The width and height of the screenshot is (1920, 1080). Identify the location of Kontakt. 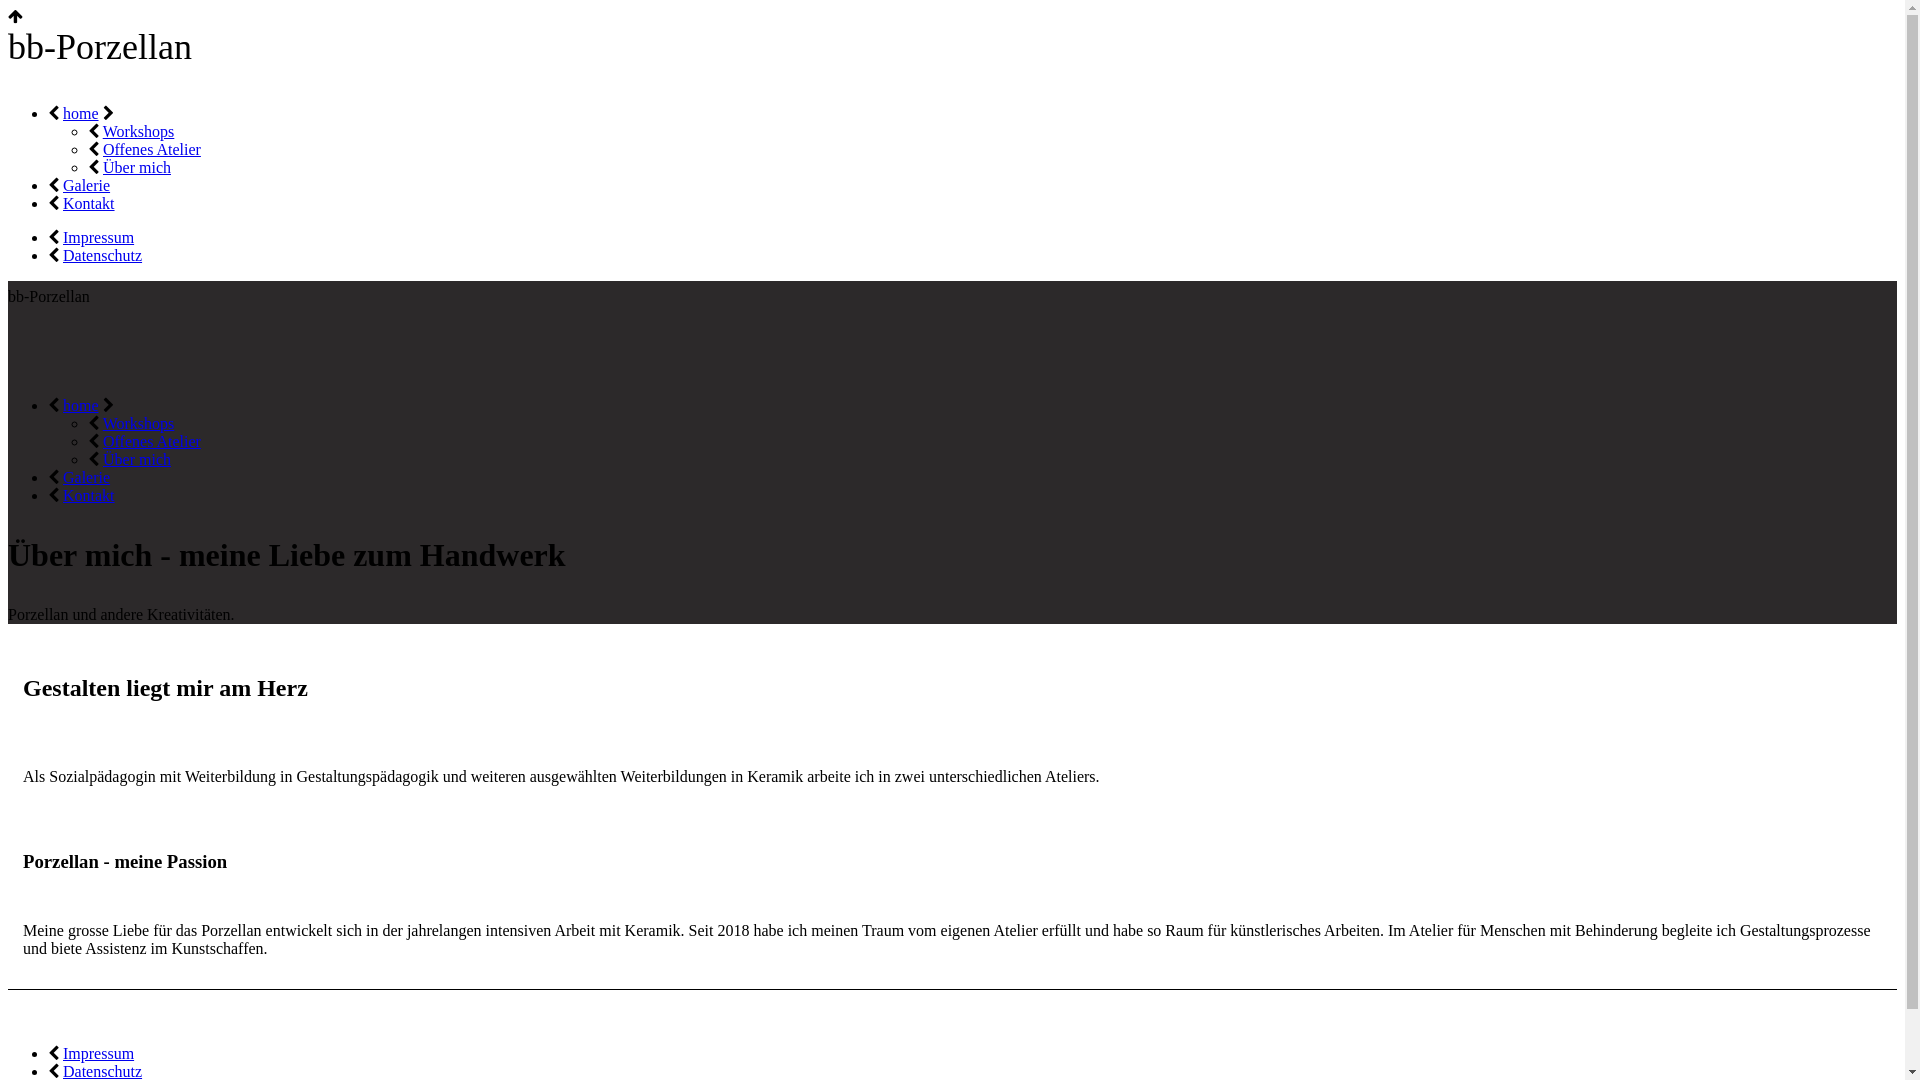
(89, 204).